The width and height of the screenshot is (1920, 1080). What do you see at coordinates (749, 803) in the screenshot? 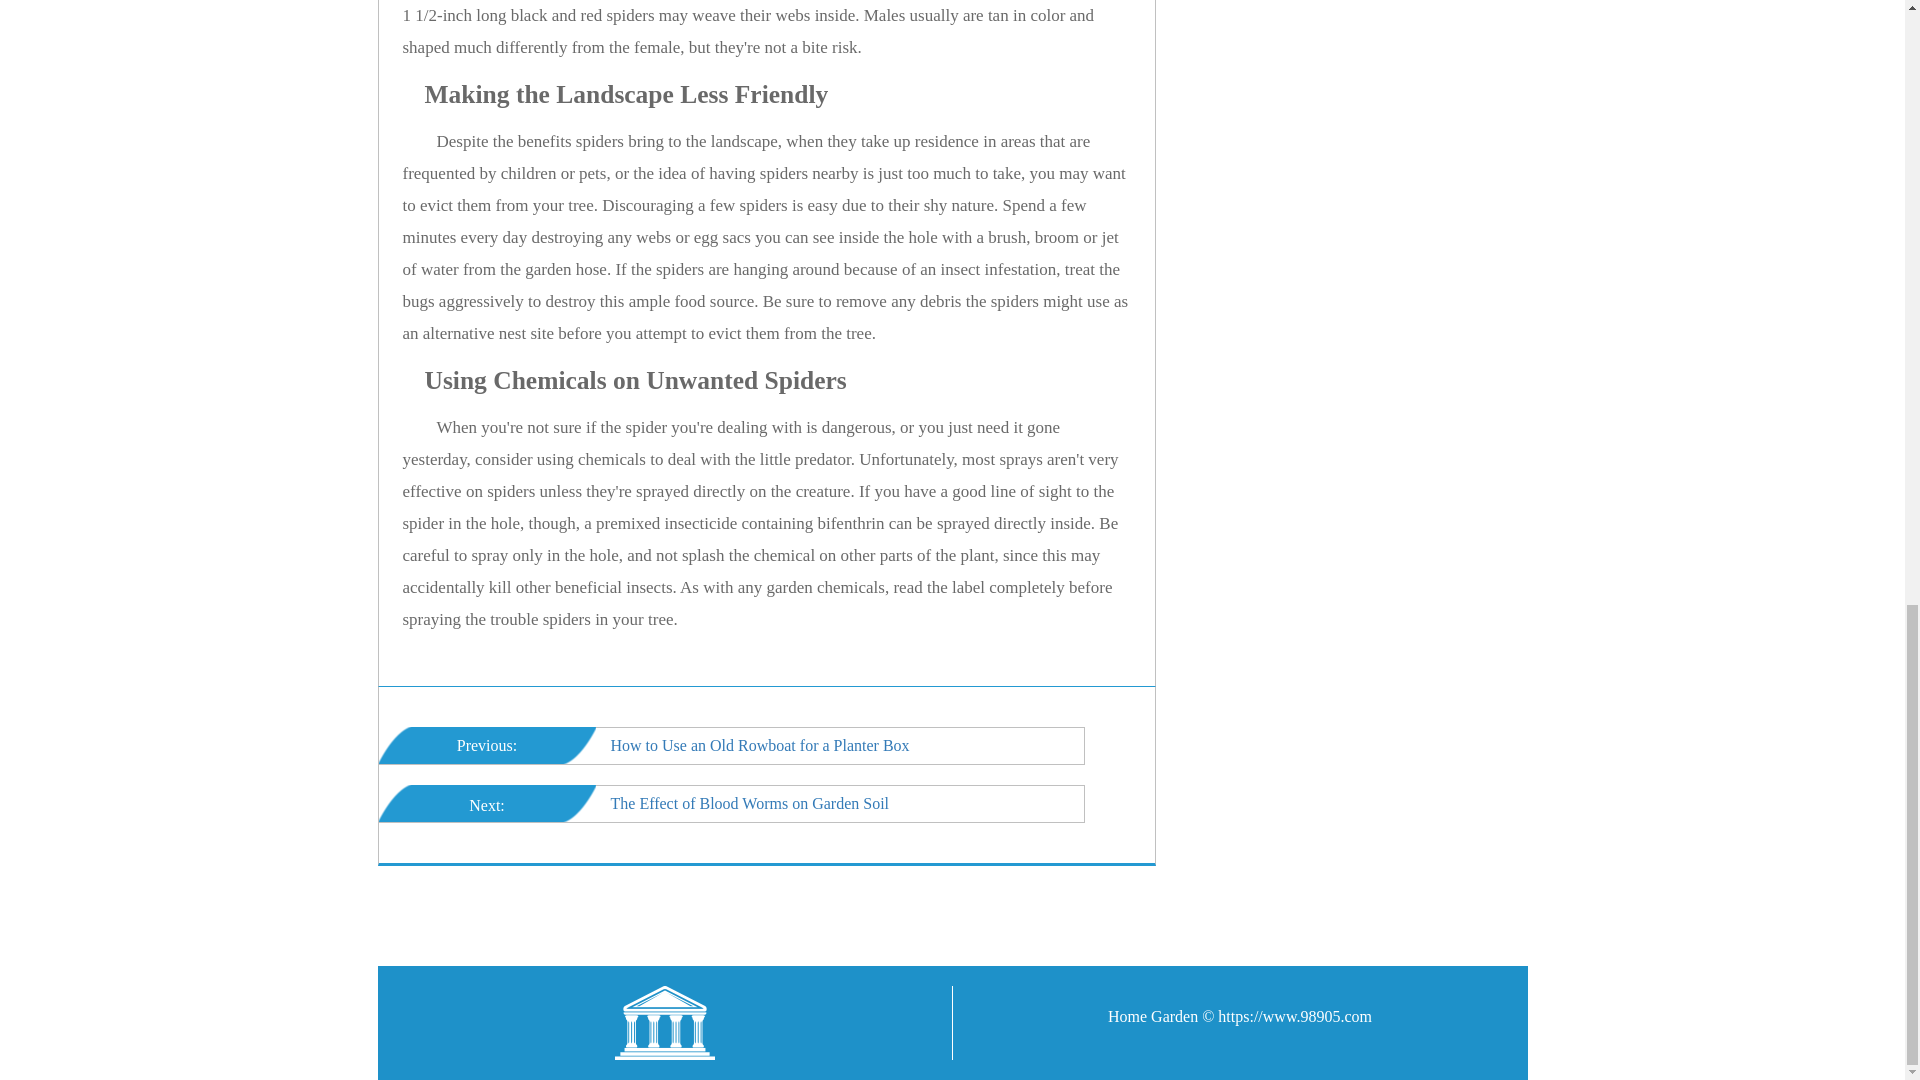
I see `The Effect of Blood Worms on Garden Soil` at bounding box center [749, 803].